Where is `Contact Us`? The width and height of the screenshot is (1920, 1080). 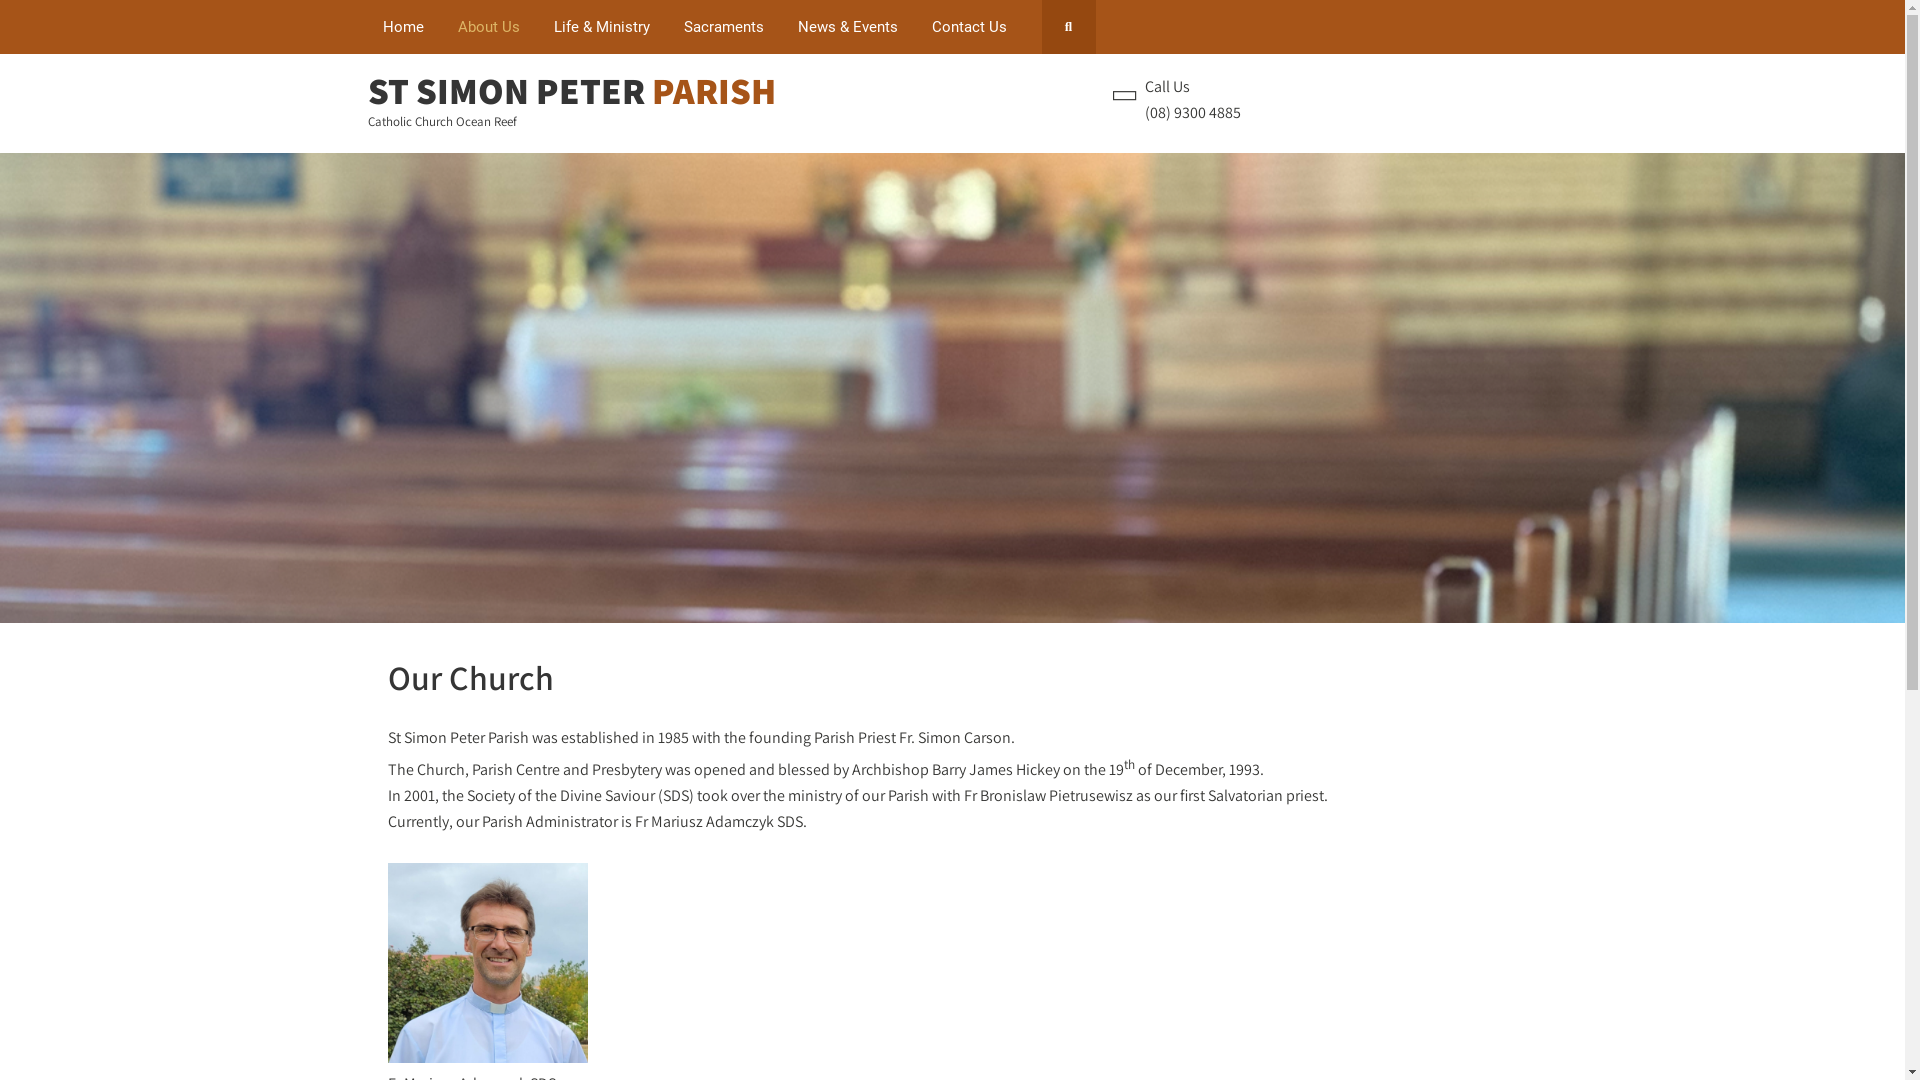
Contact Us is located at coordinates (968, 27).